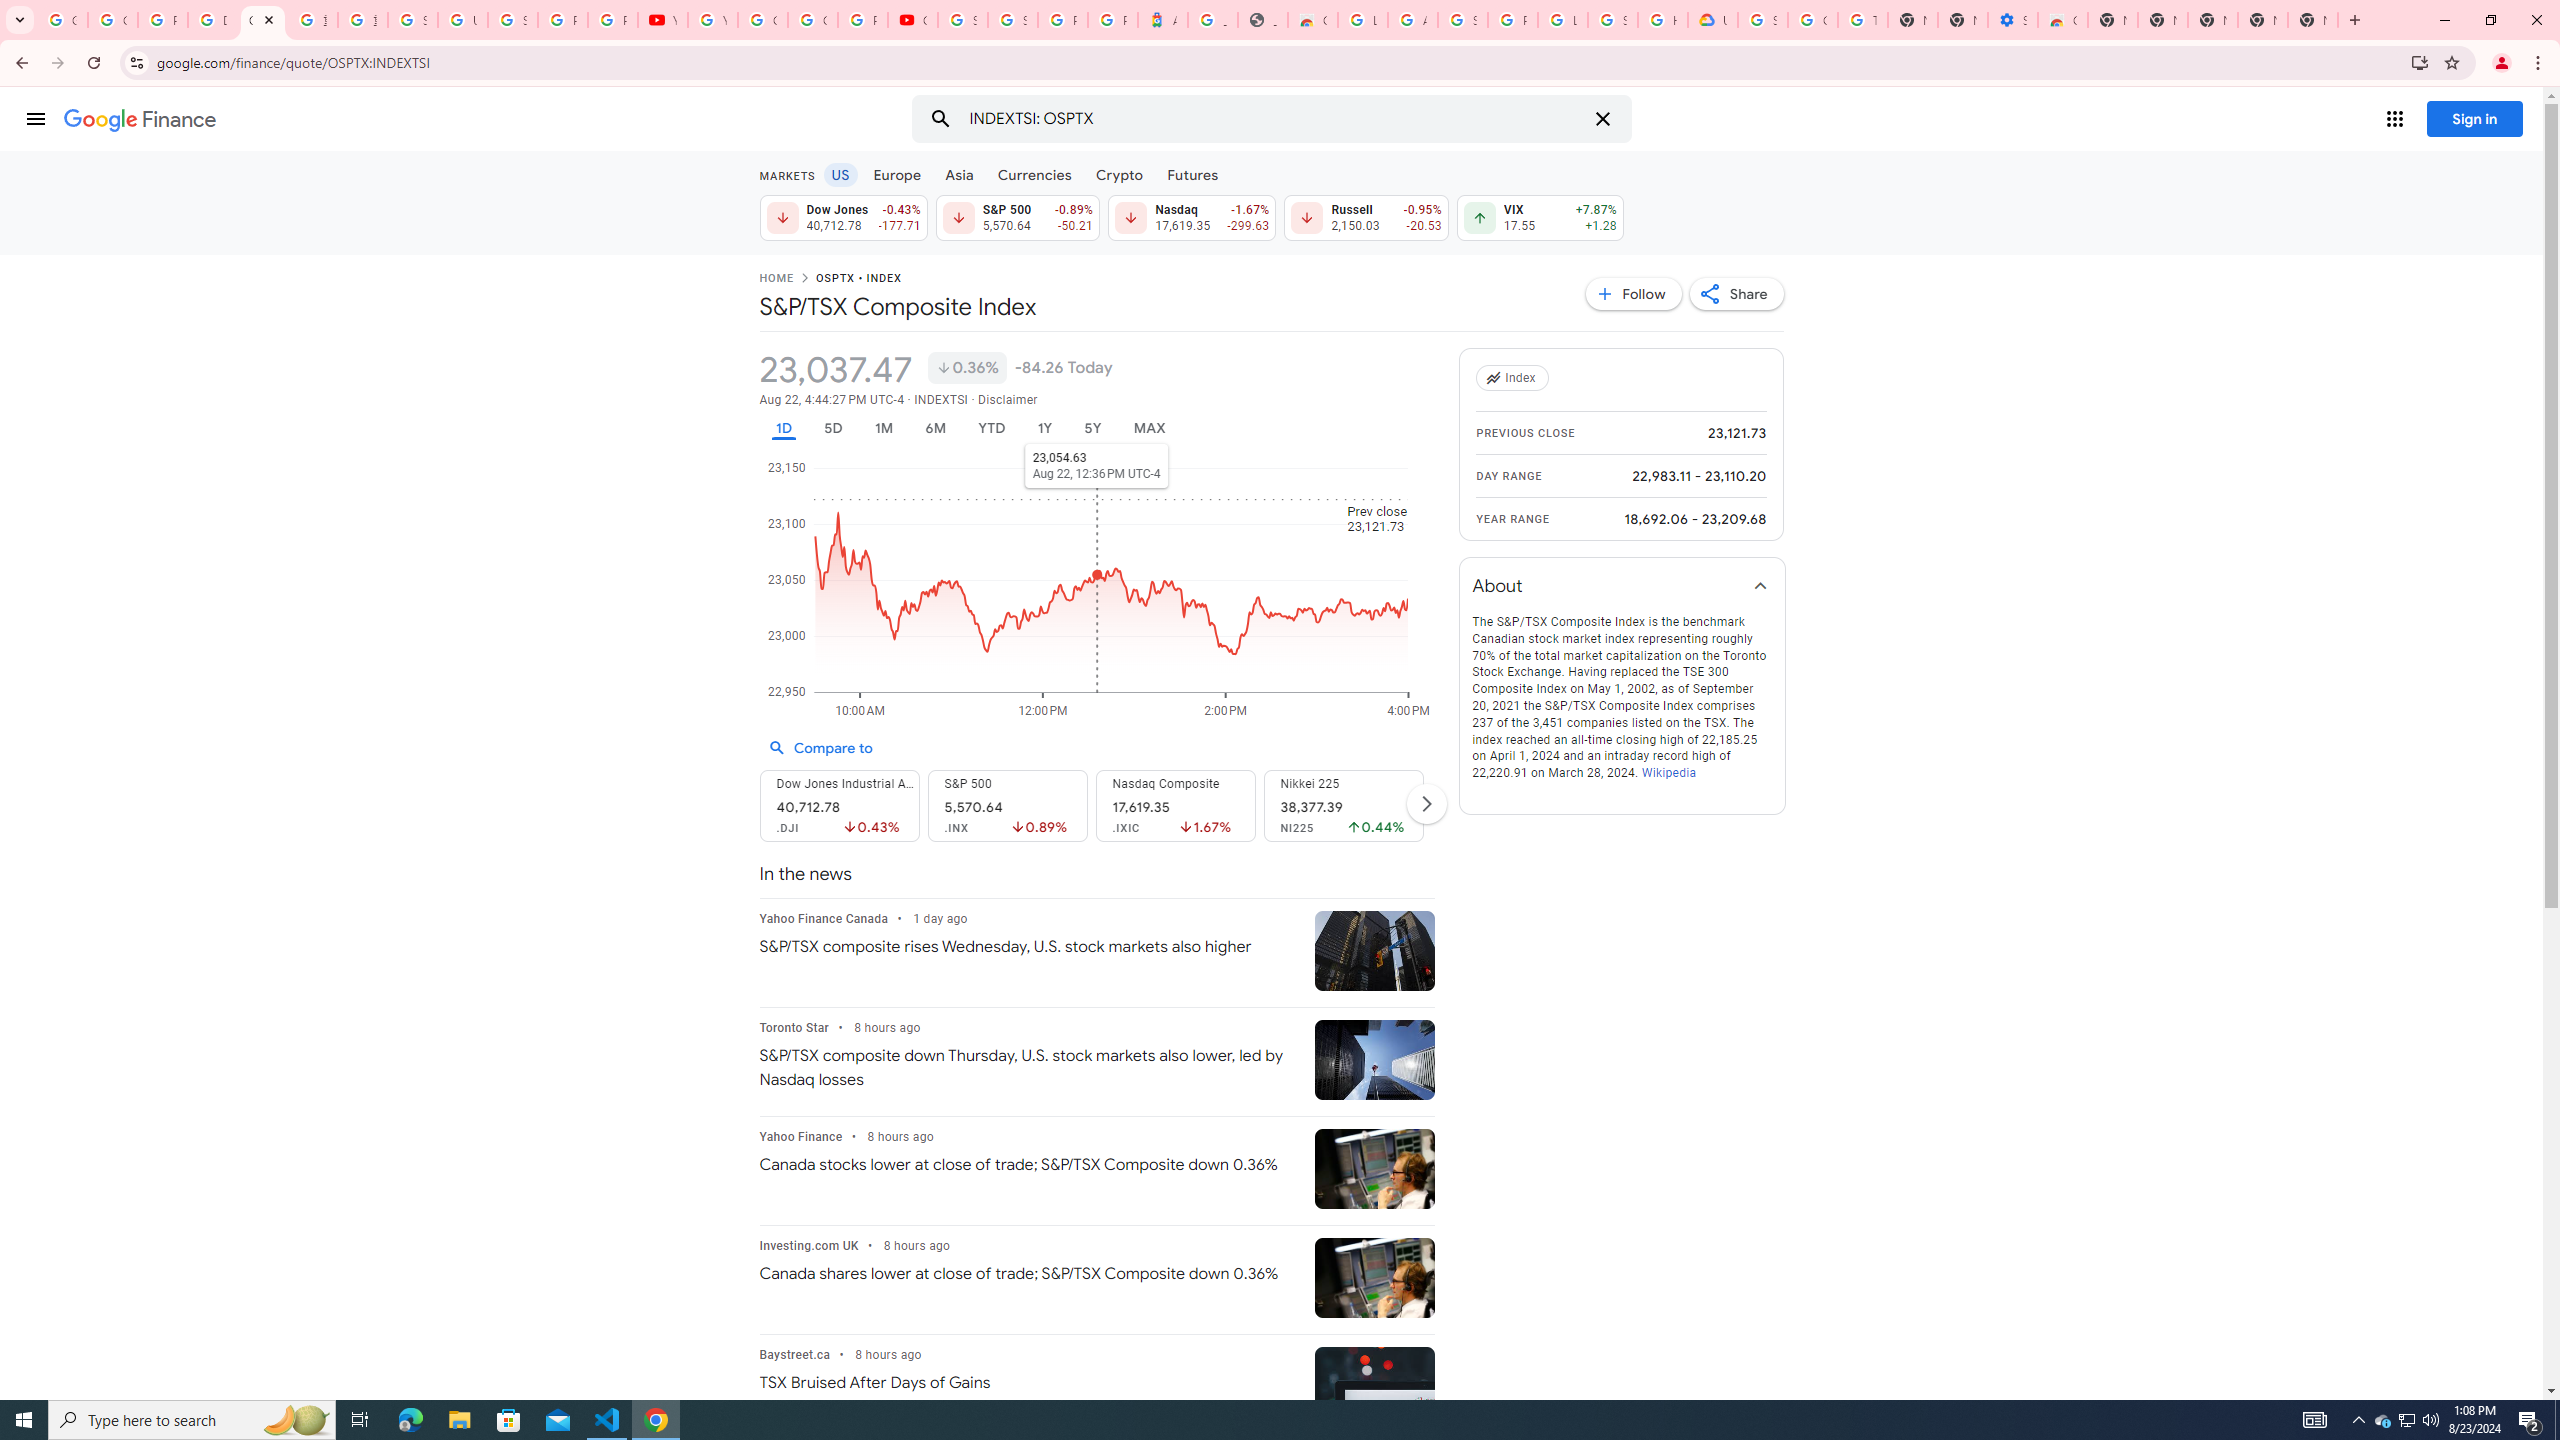  Describe the element at coordinates (2112, 20) in the screenshot. I see `New Tab` at that location.